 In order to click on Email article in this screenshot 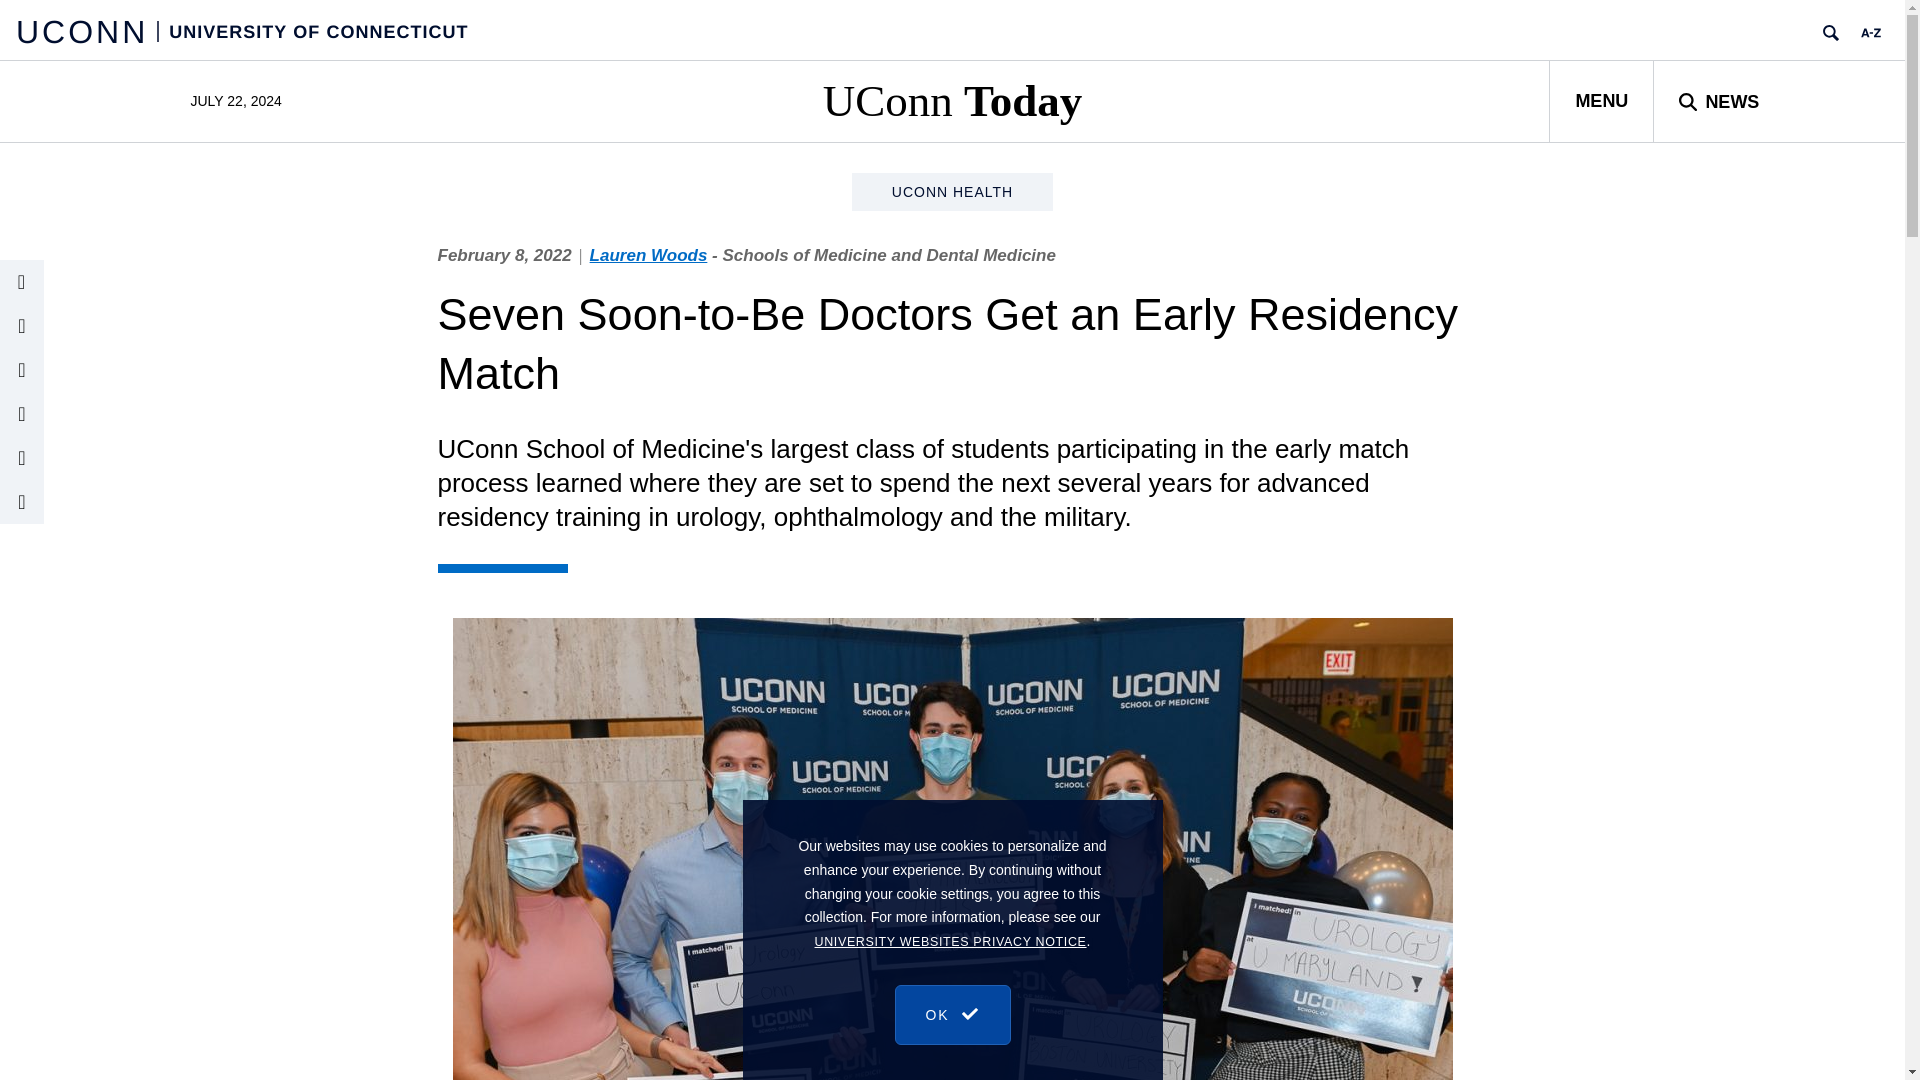, I will do `click(22, 325)`.